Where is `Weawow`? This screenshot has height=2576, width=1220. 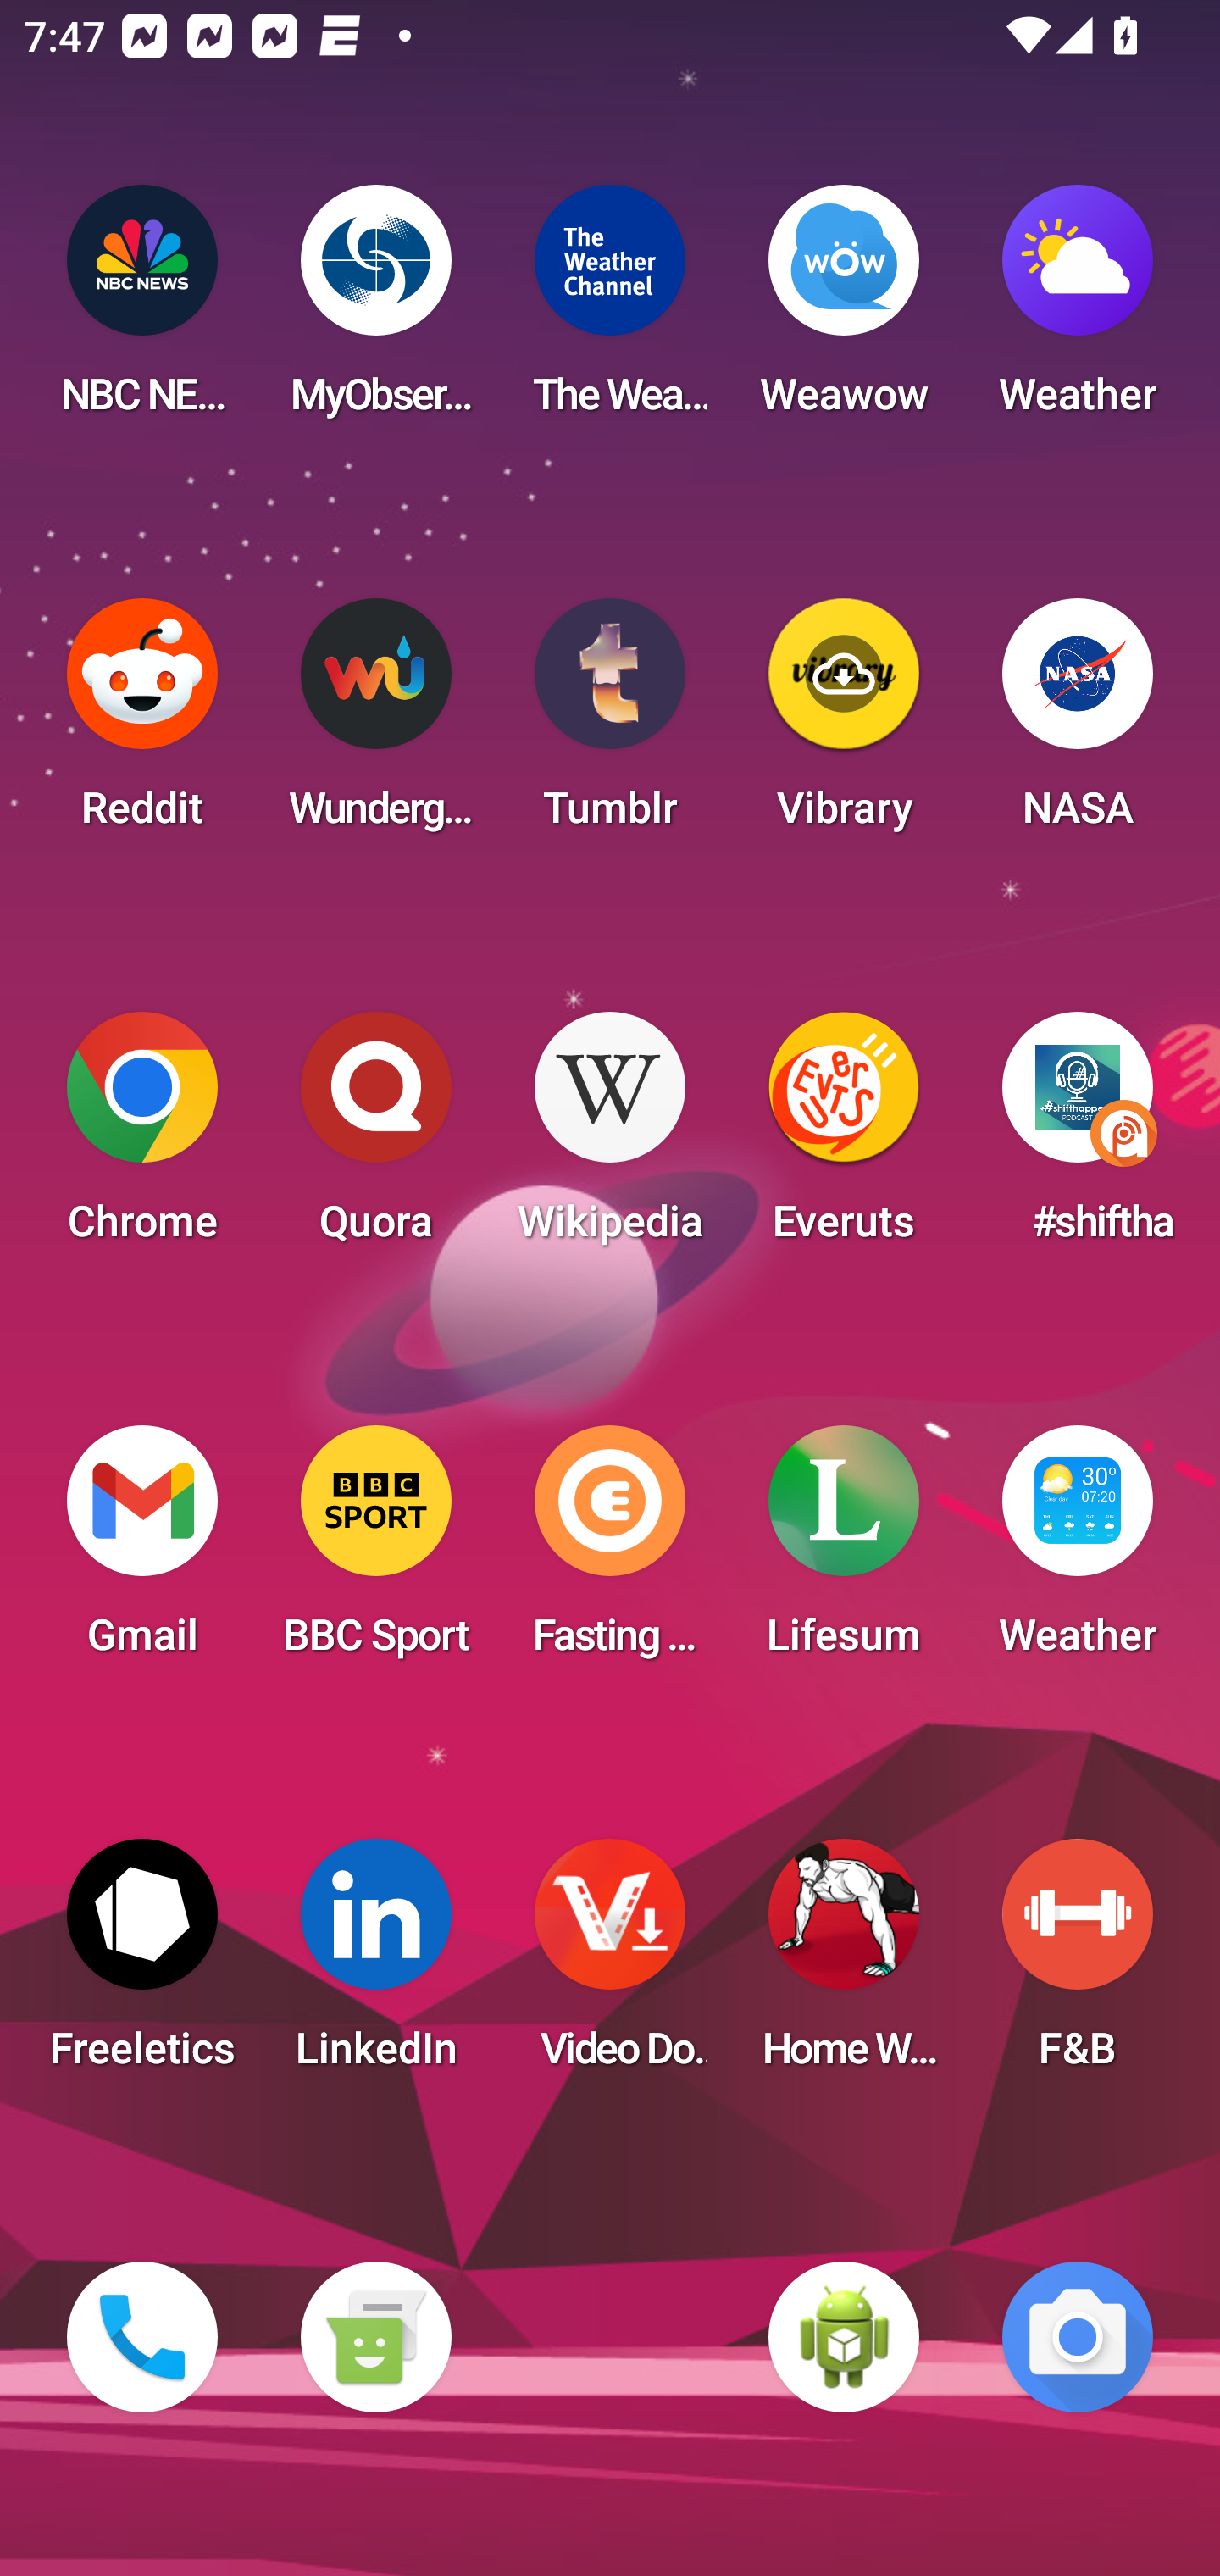
Weawow is located at coordinates (844, 310).